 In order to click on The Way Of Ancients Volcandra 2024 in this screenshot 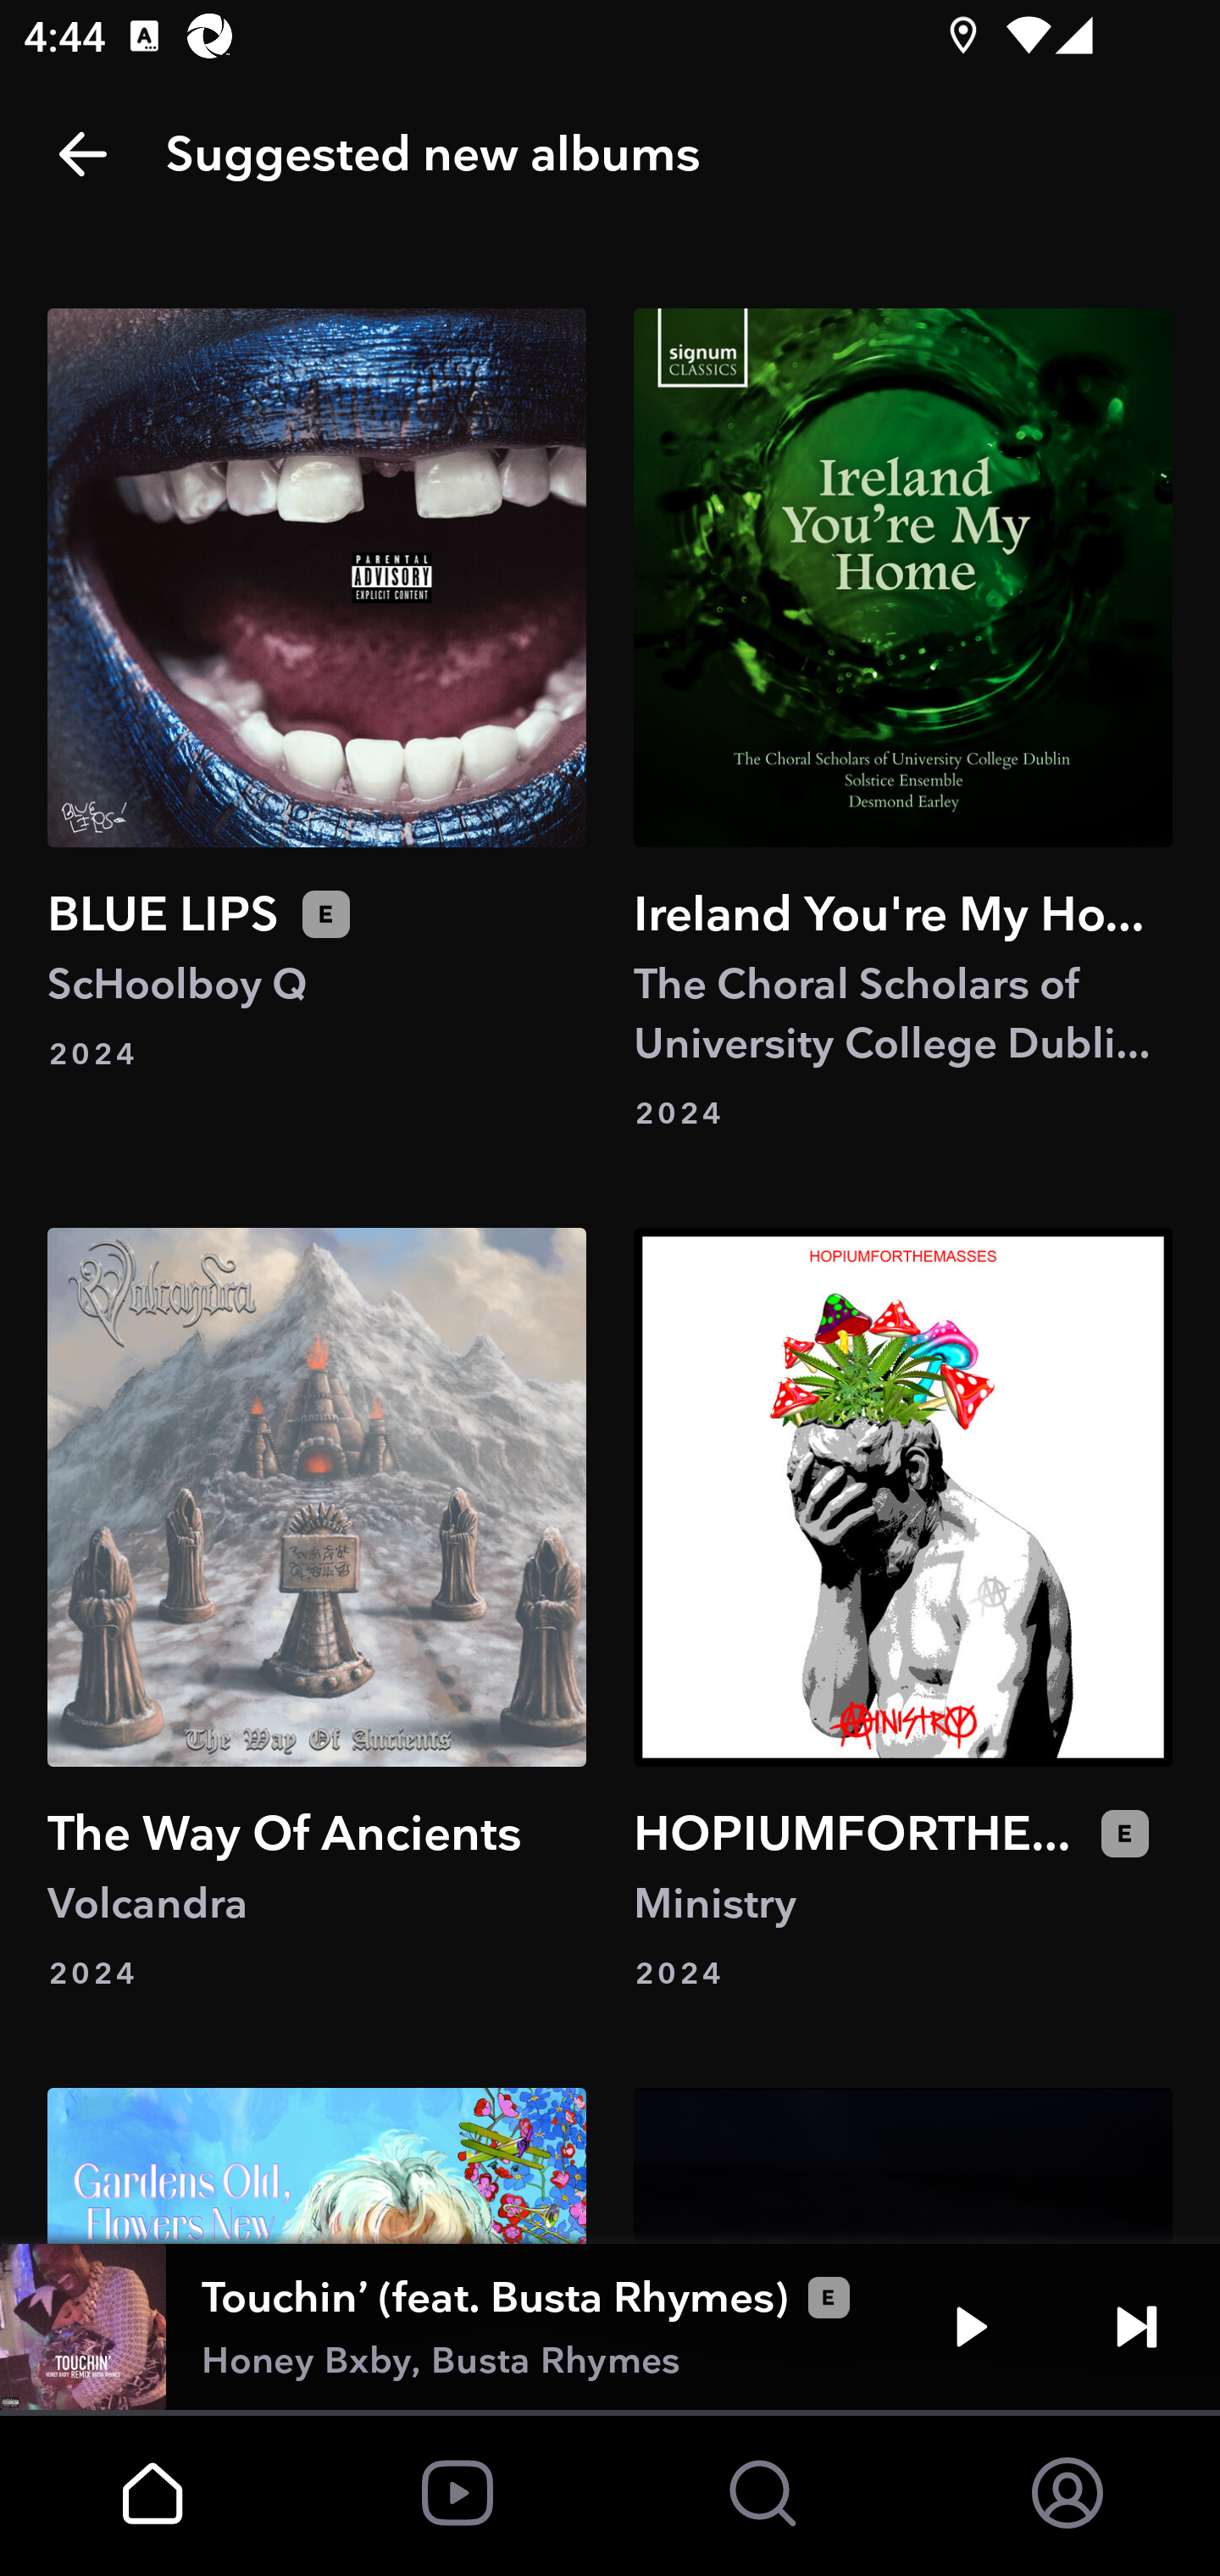, I will do `click(317, 1611)`.